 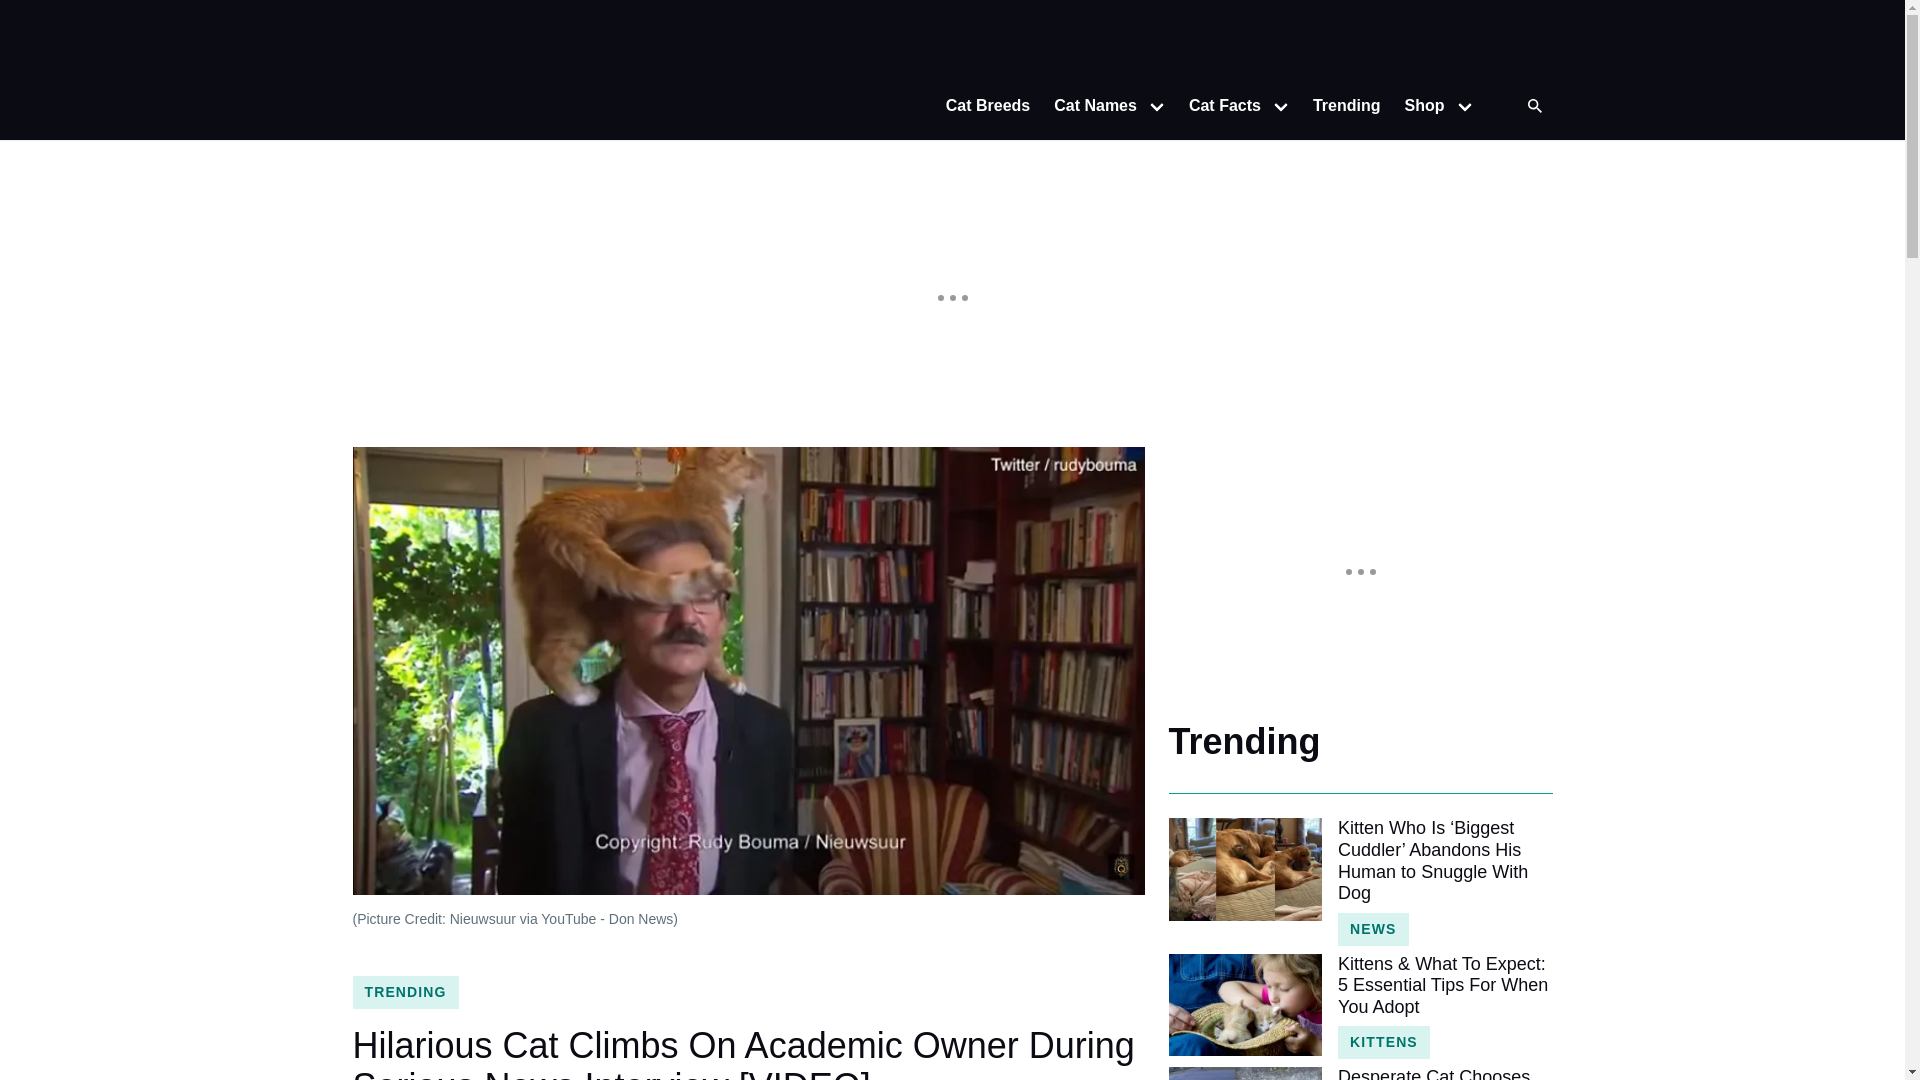 I want to click on Open menu, so click(x=1156, y=106).